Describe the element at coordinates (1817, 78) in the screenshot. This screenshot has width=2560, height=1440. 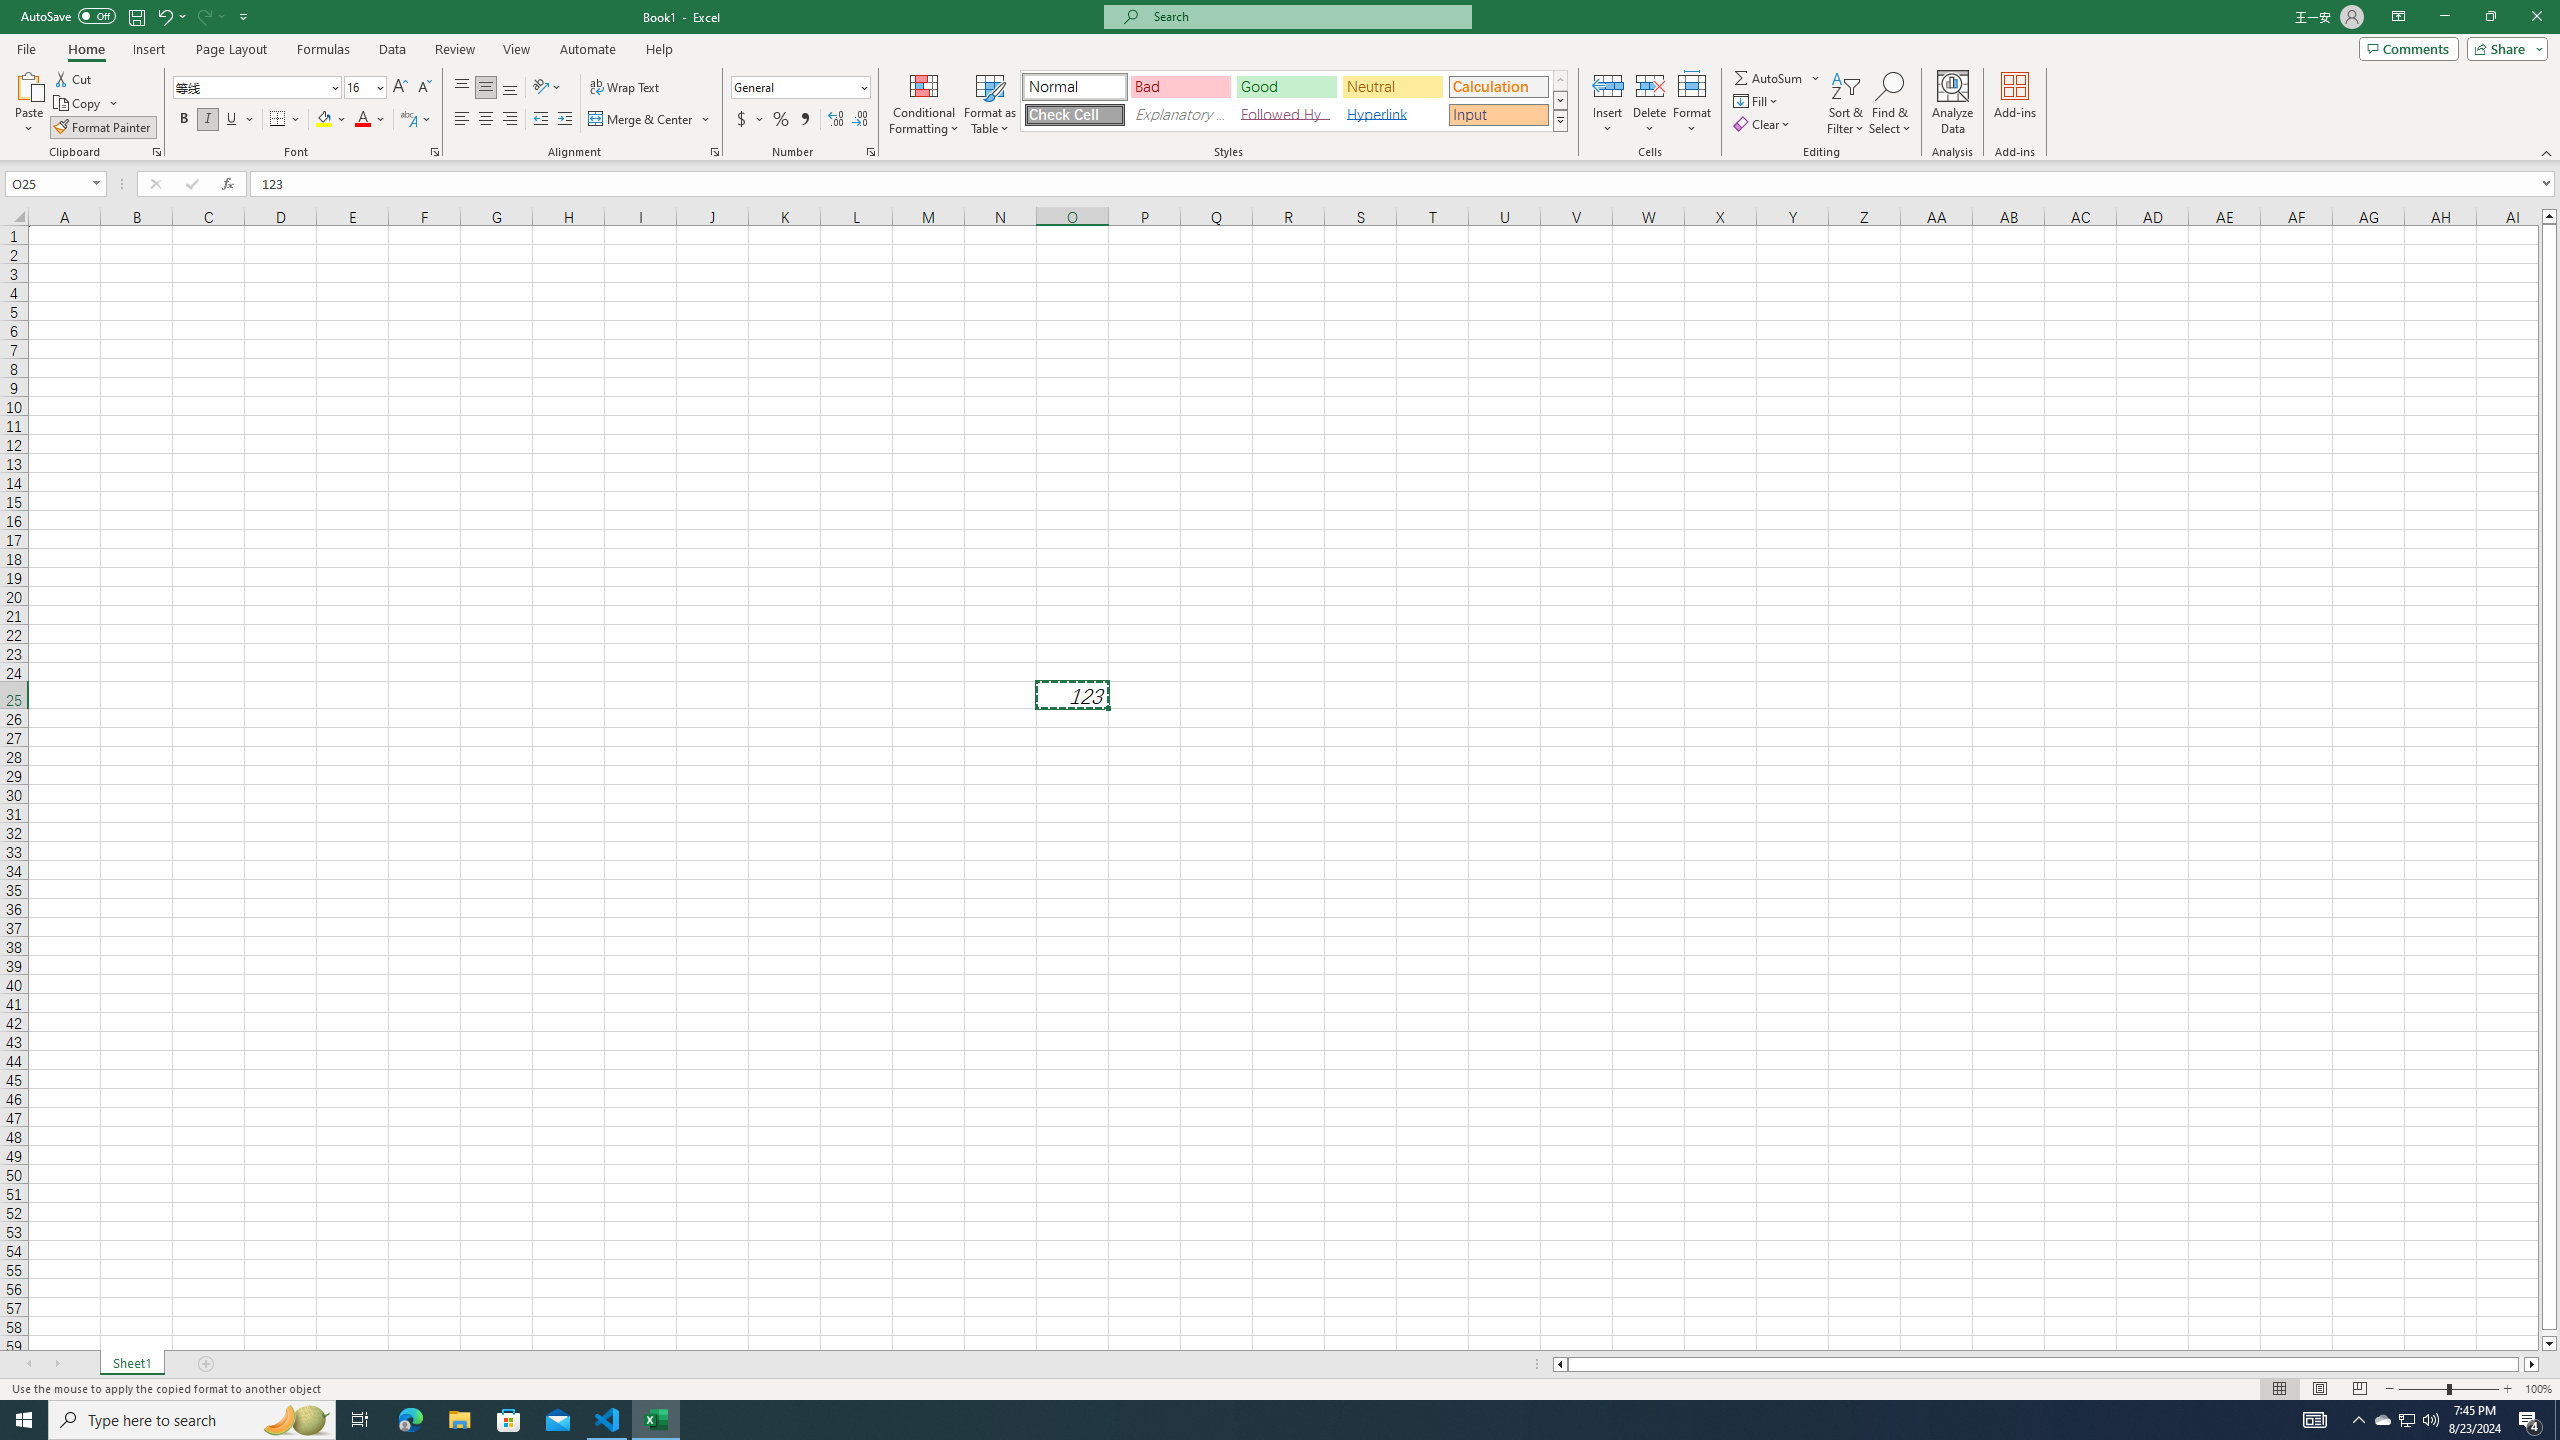
I see `More Options` at that location.